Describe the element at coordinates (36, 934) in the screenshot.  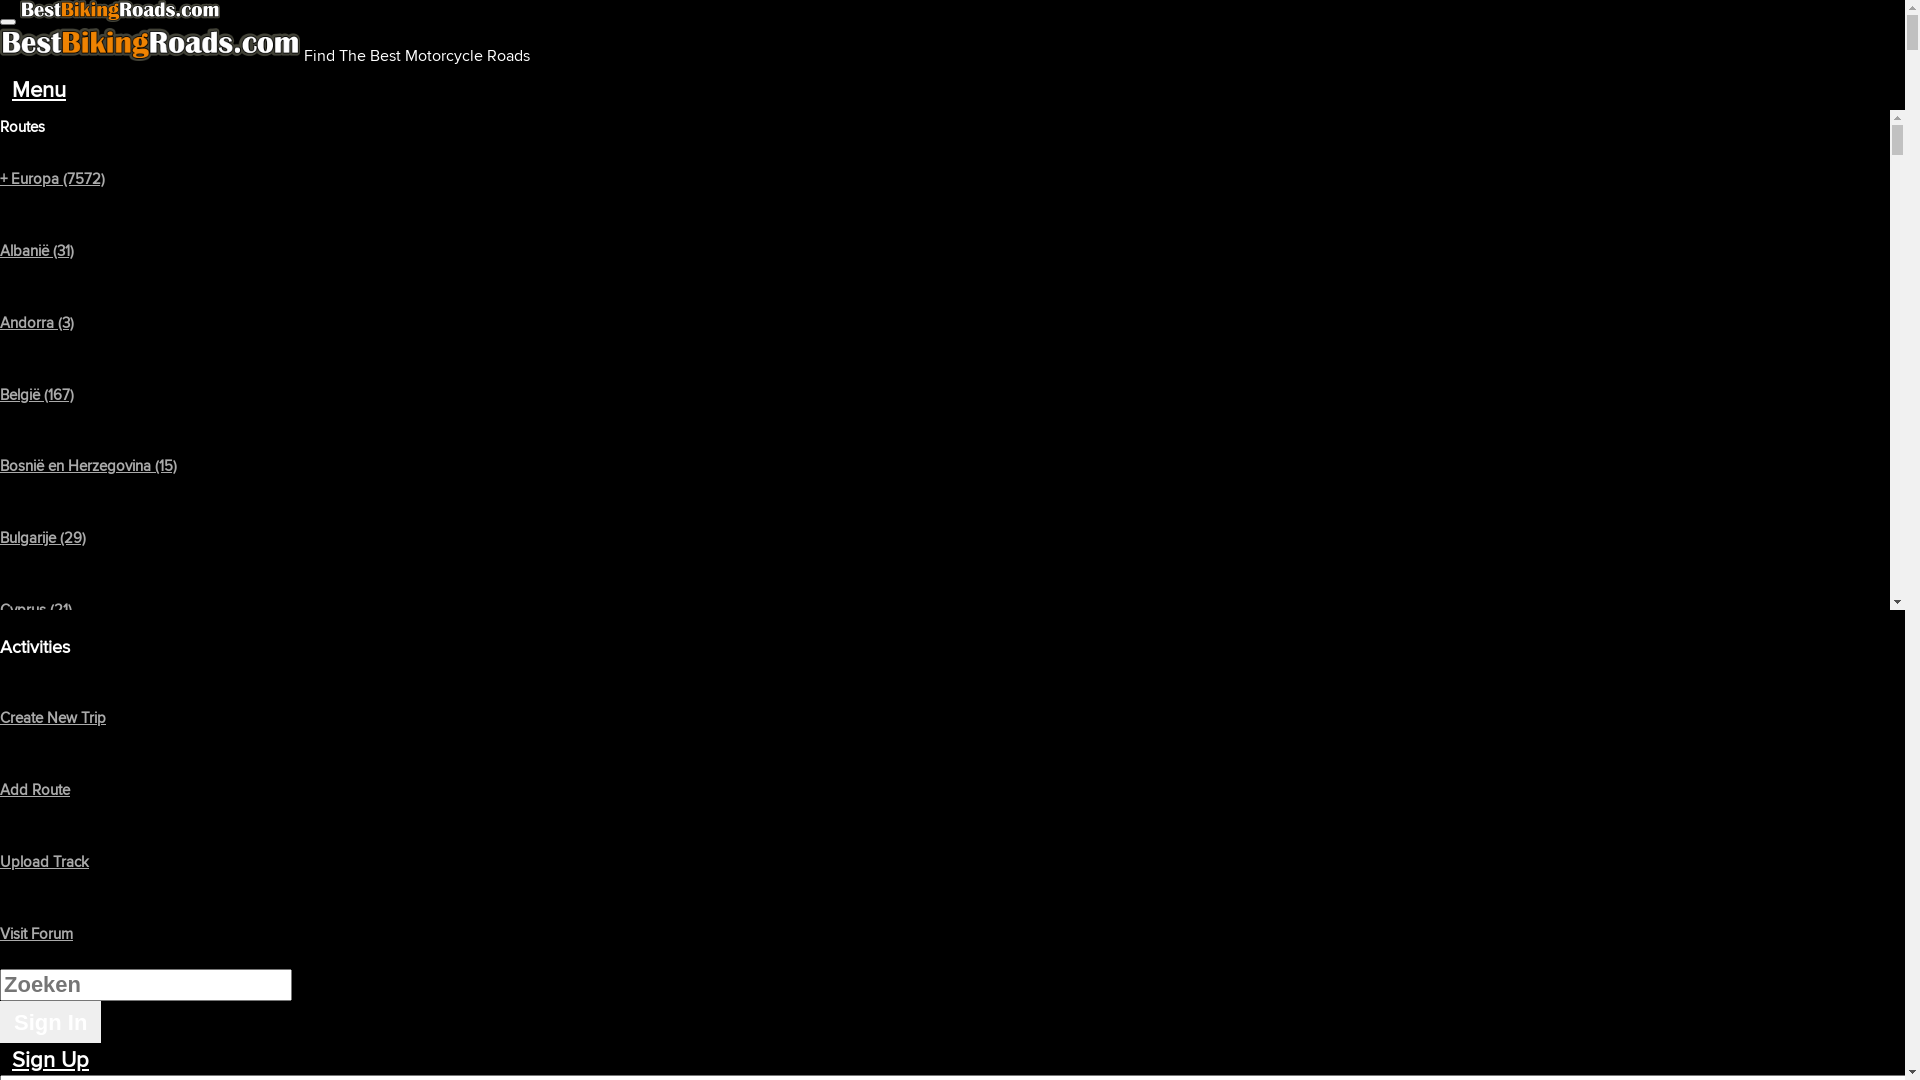
I see `Visit Forum` at that location.